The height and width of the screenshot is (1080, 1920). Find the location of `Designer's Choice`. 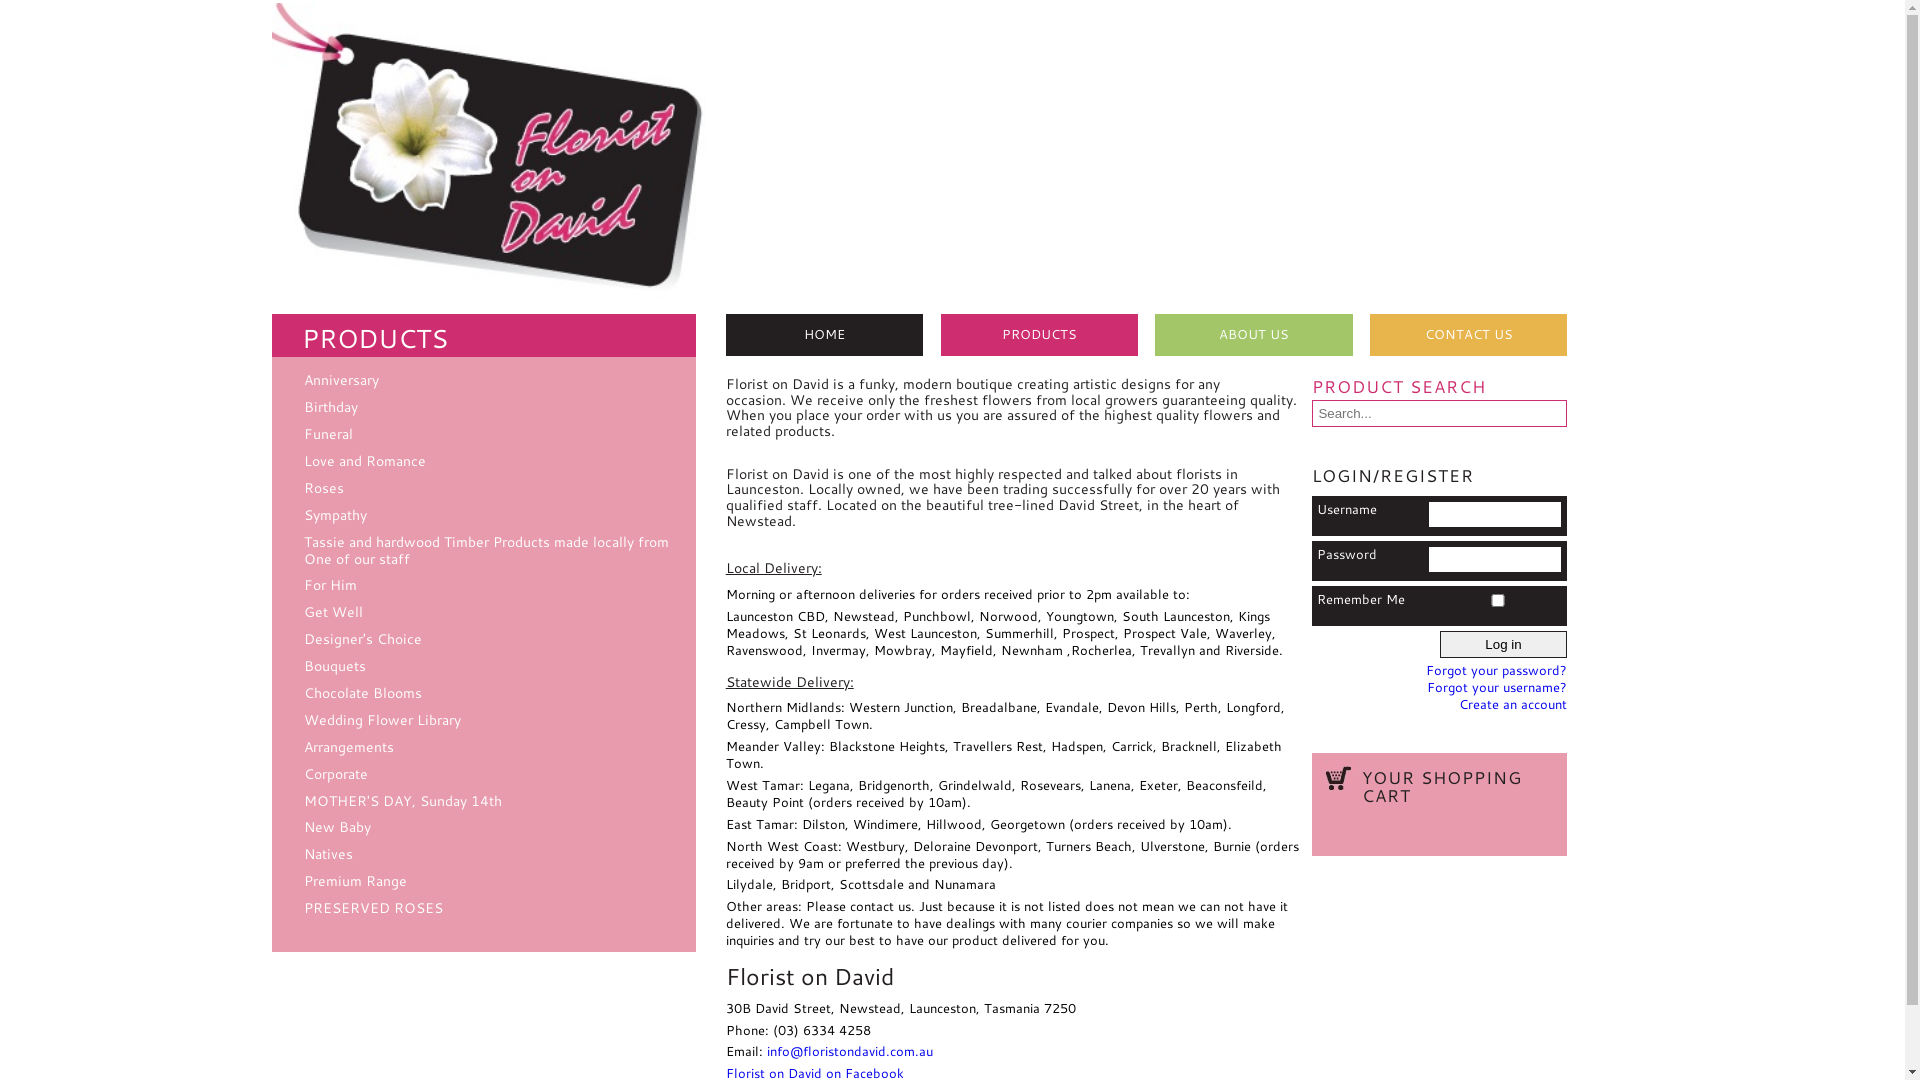

Designer's Choice is located at coordinates (363, 638).